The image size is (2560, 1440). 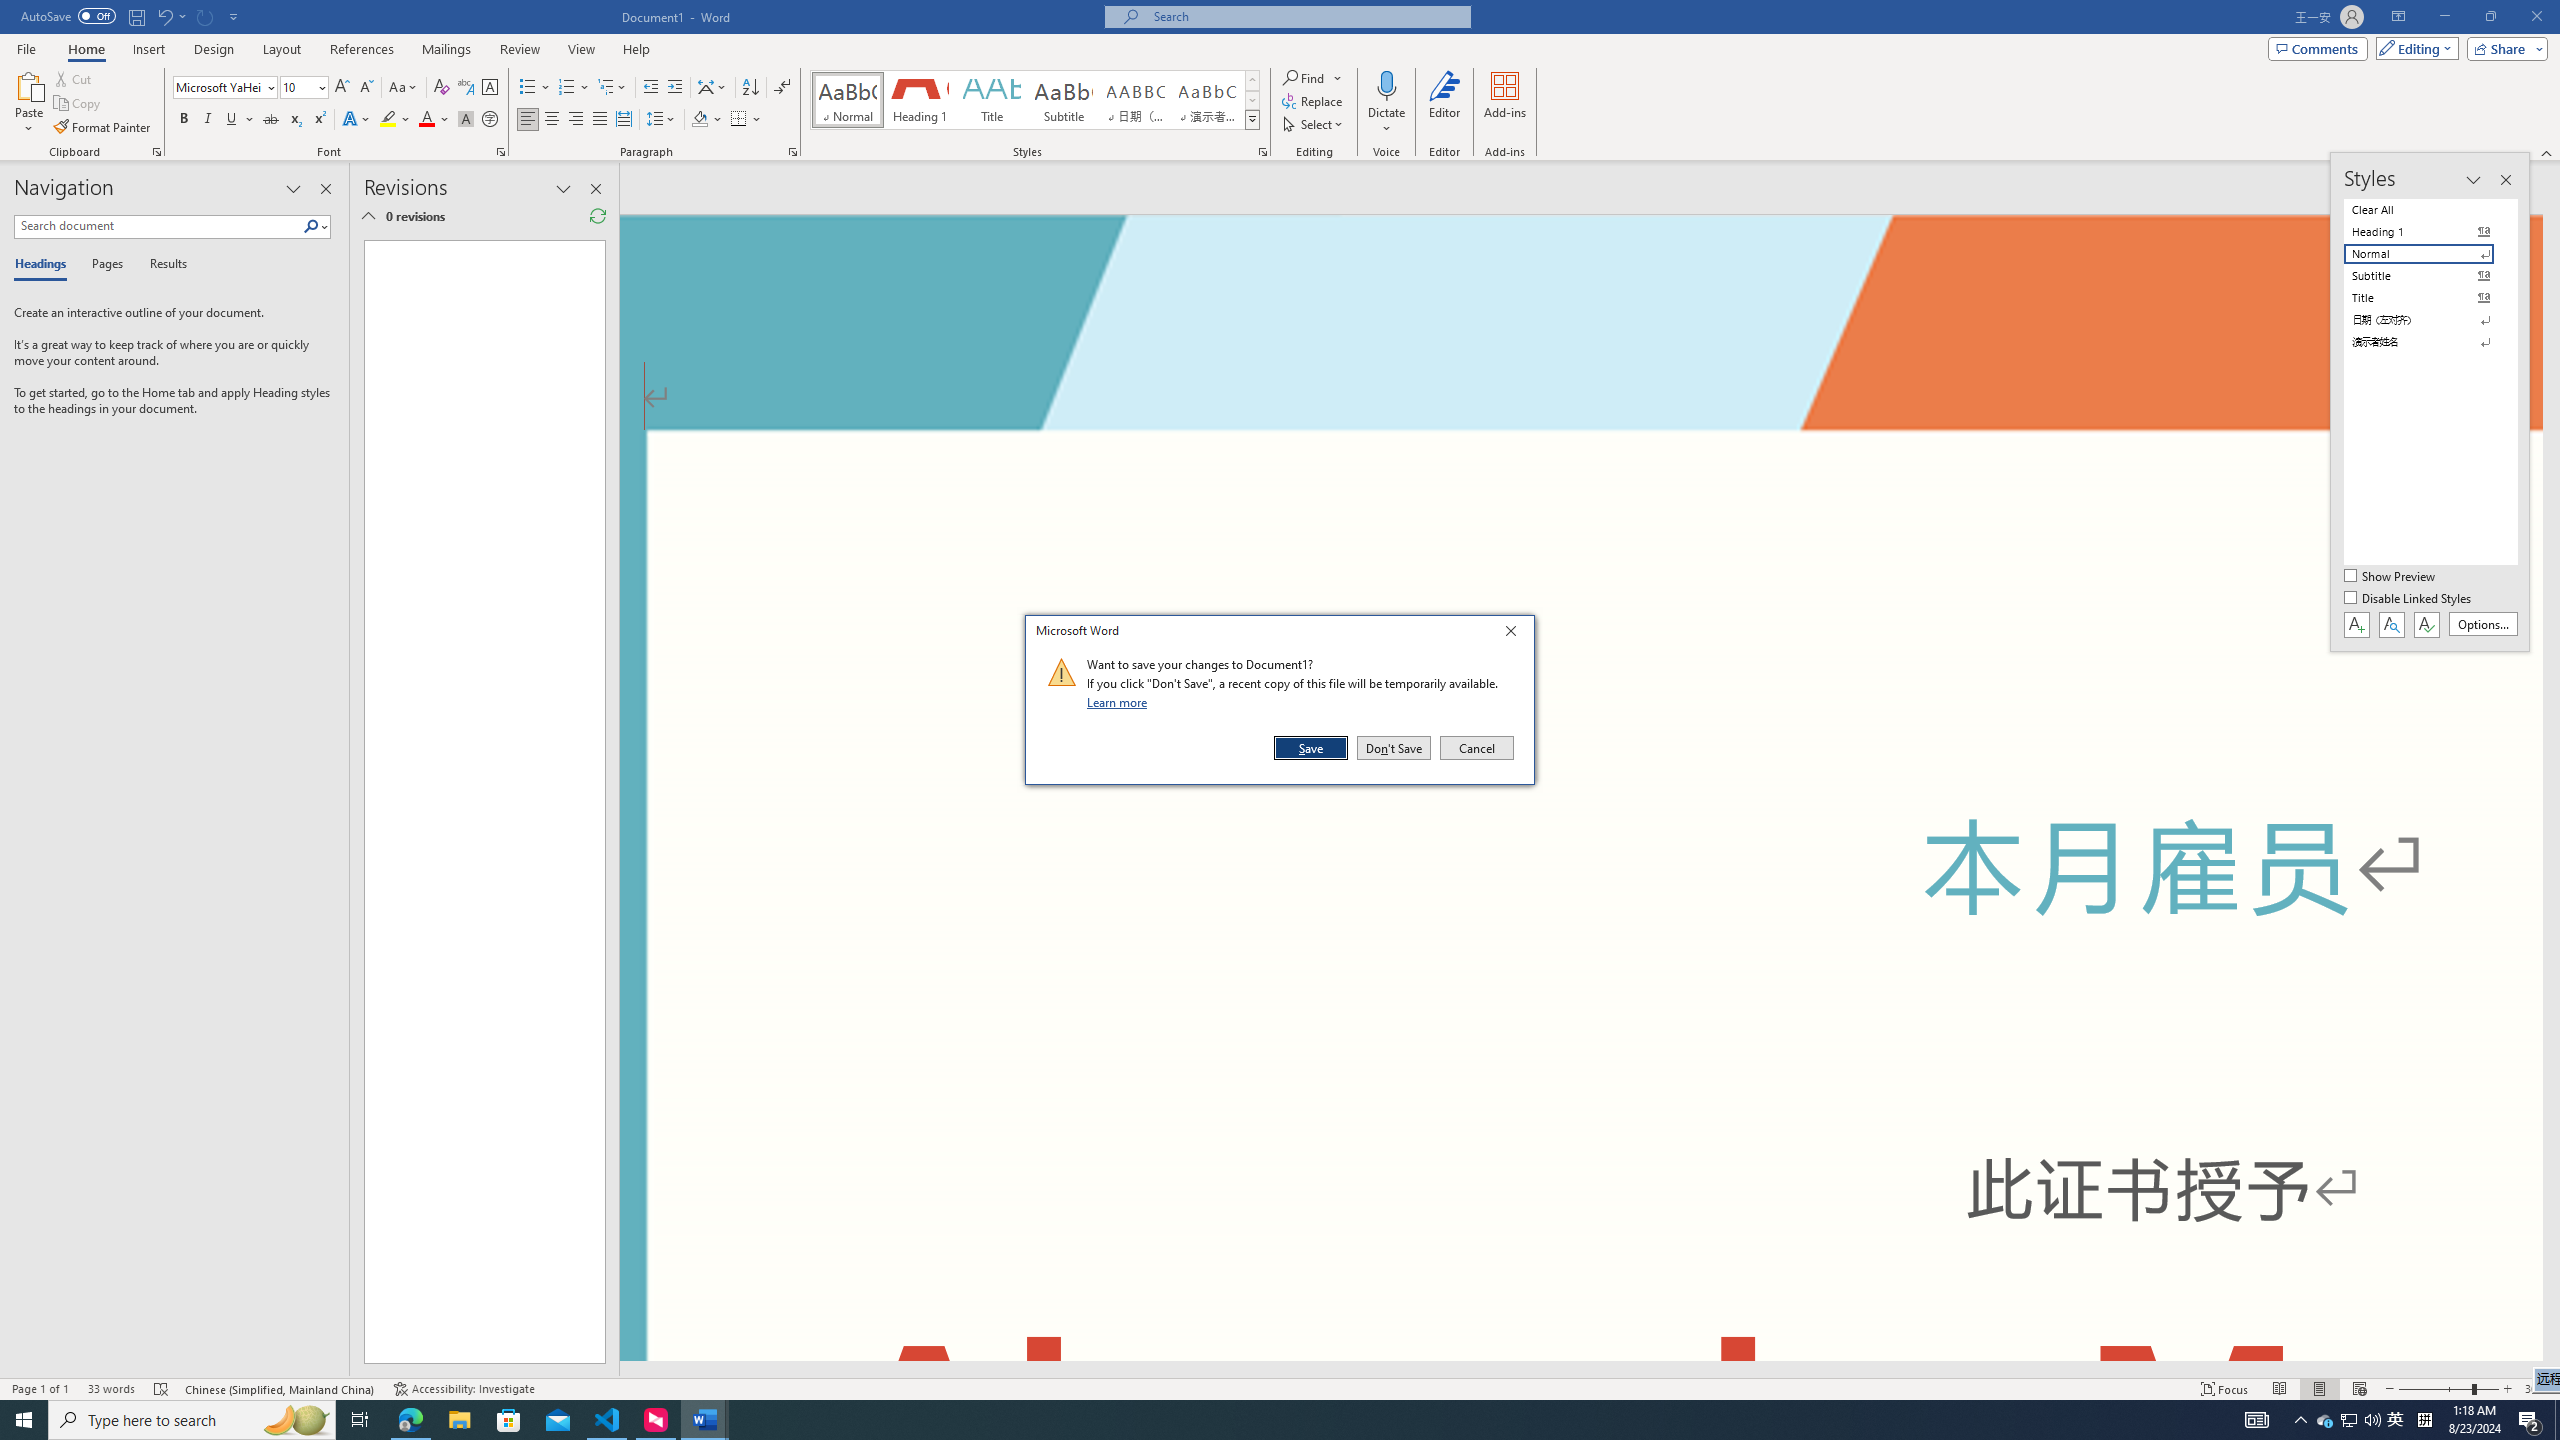 I want to click on Normal, so click(x=2432, y=254).